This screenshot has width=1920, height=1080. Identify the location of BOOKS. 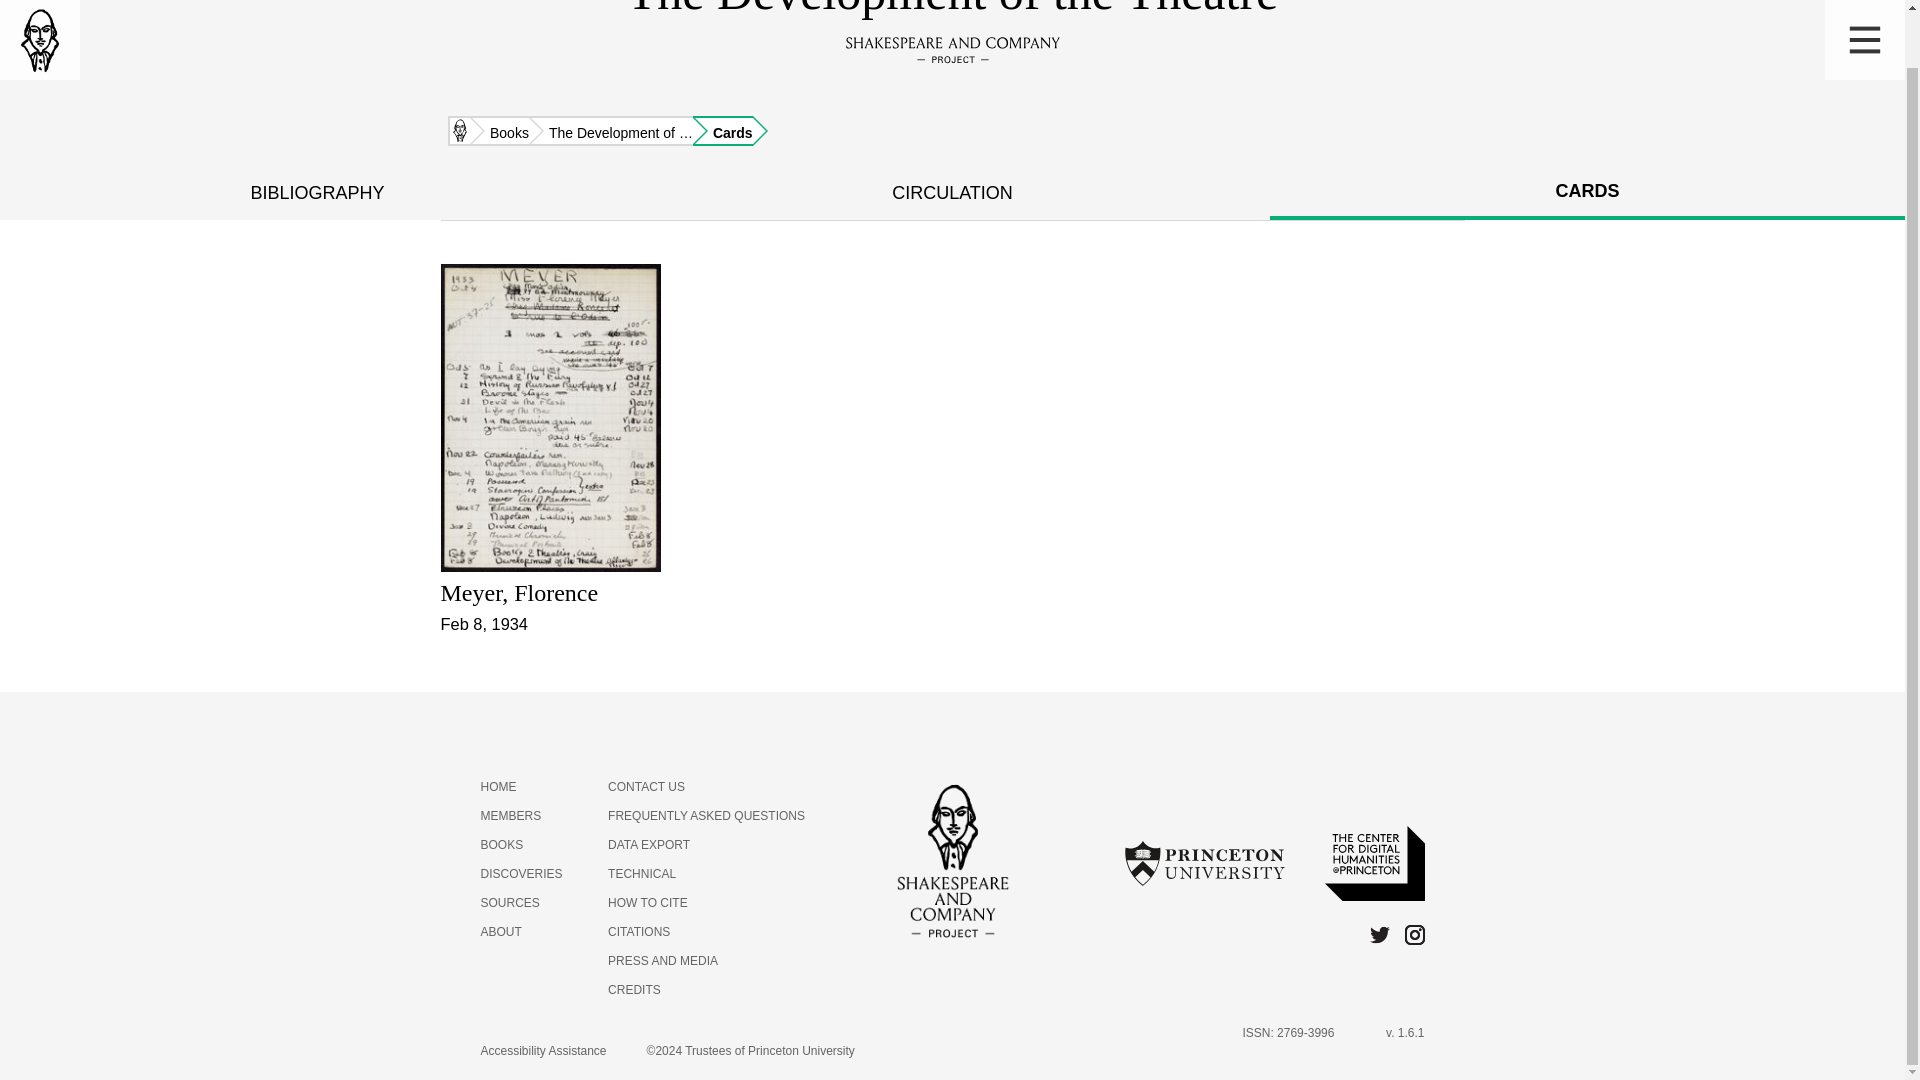
(501, 845).